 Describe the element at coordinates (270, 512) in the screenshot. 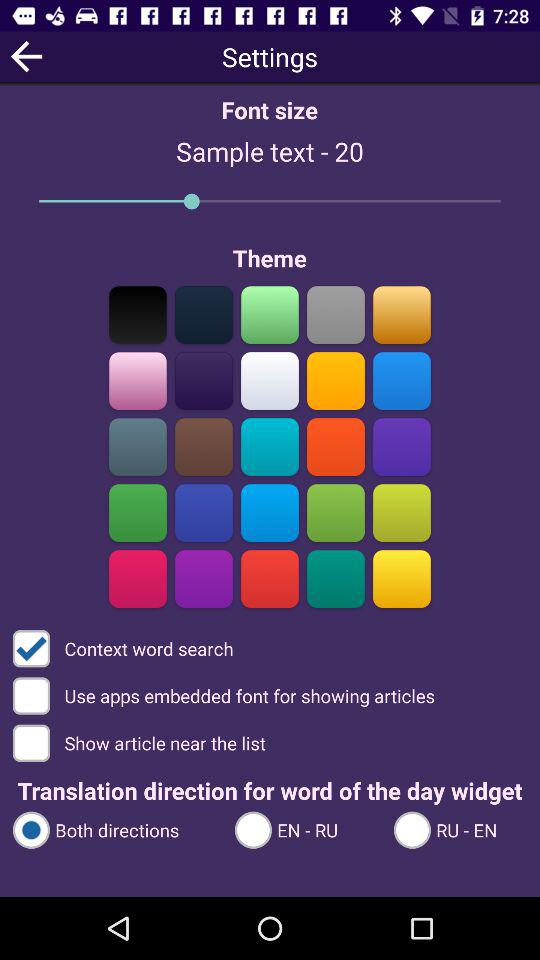

I see `select this colour option` at that location.